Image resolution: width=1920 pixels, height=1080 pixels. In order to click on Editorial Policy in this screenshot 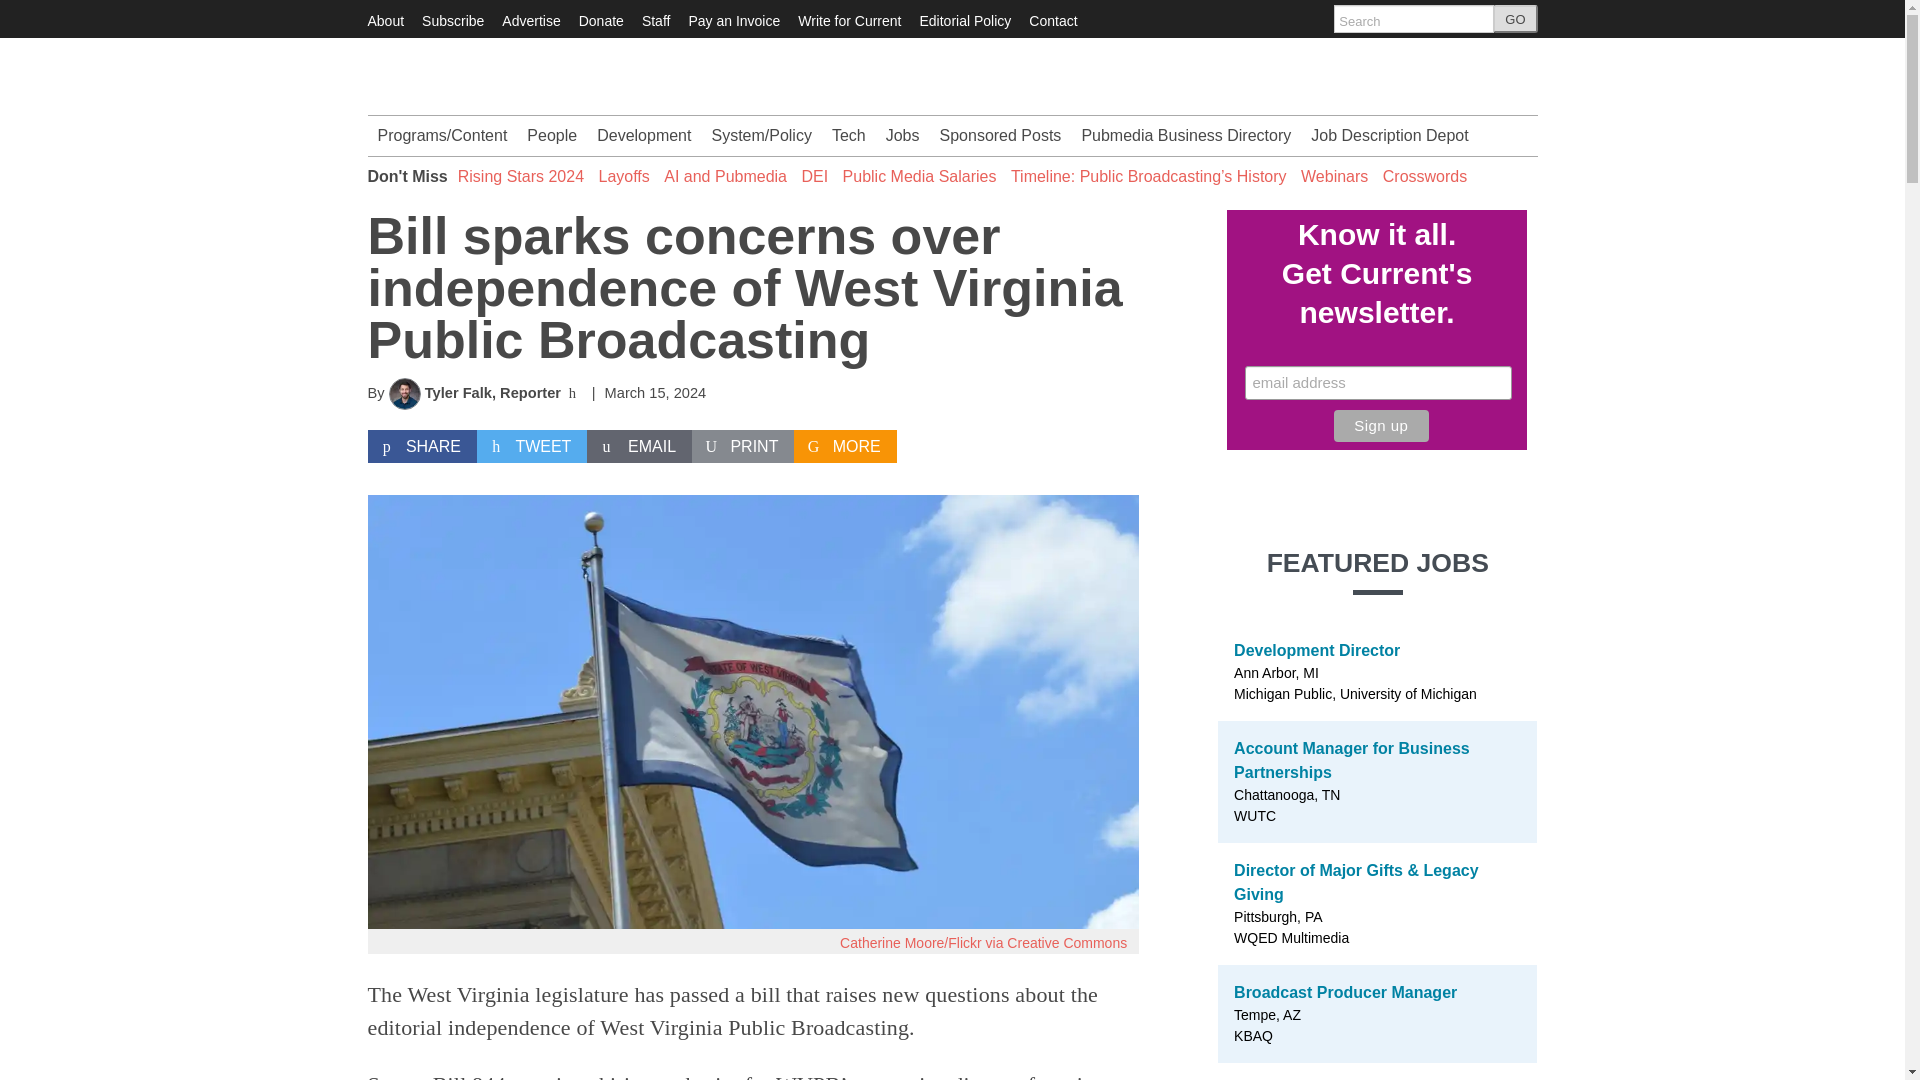, I will do `click(965, 20)`.